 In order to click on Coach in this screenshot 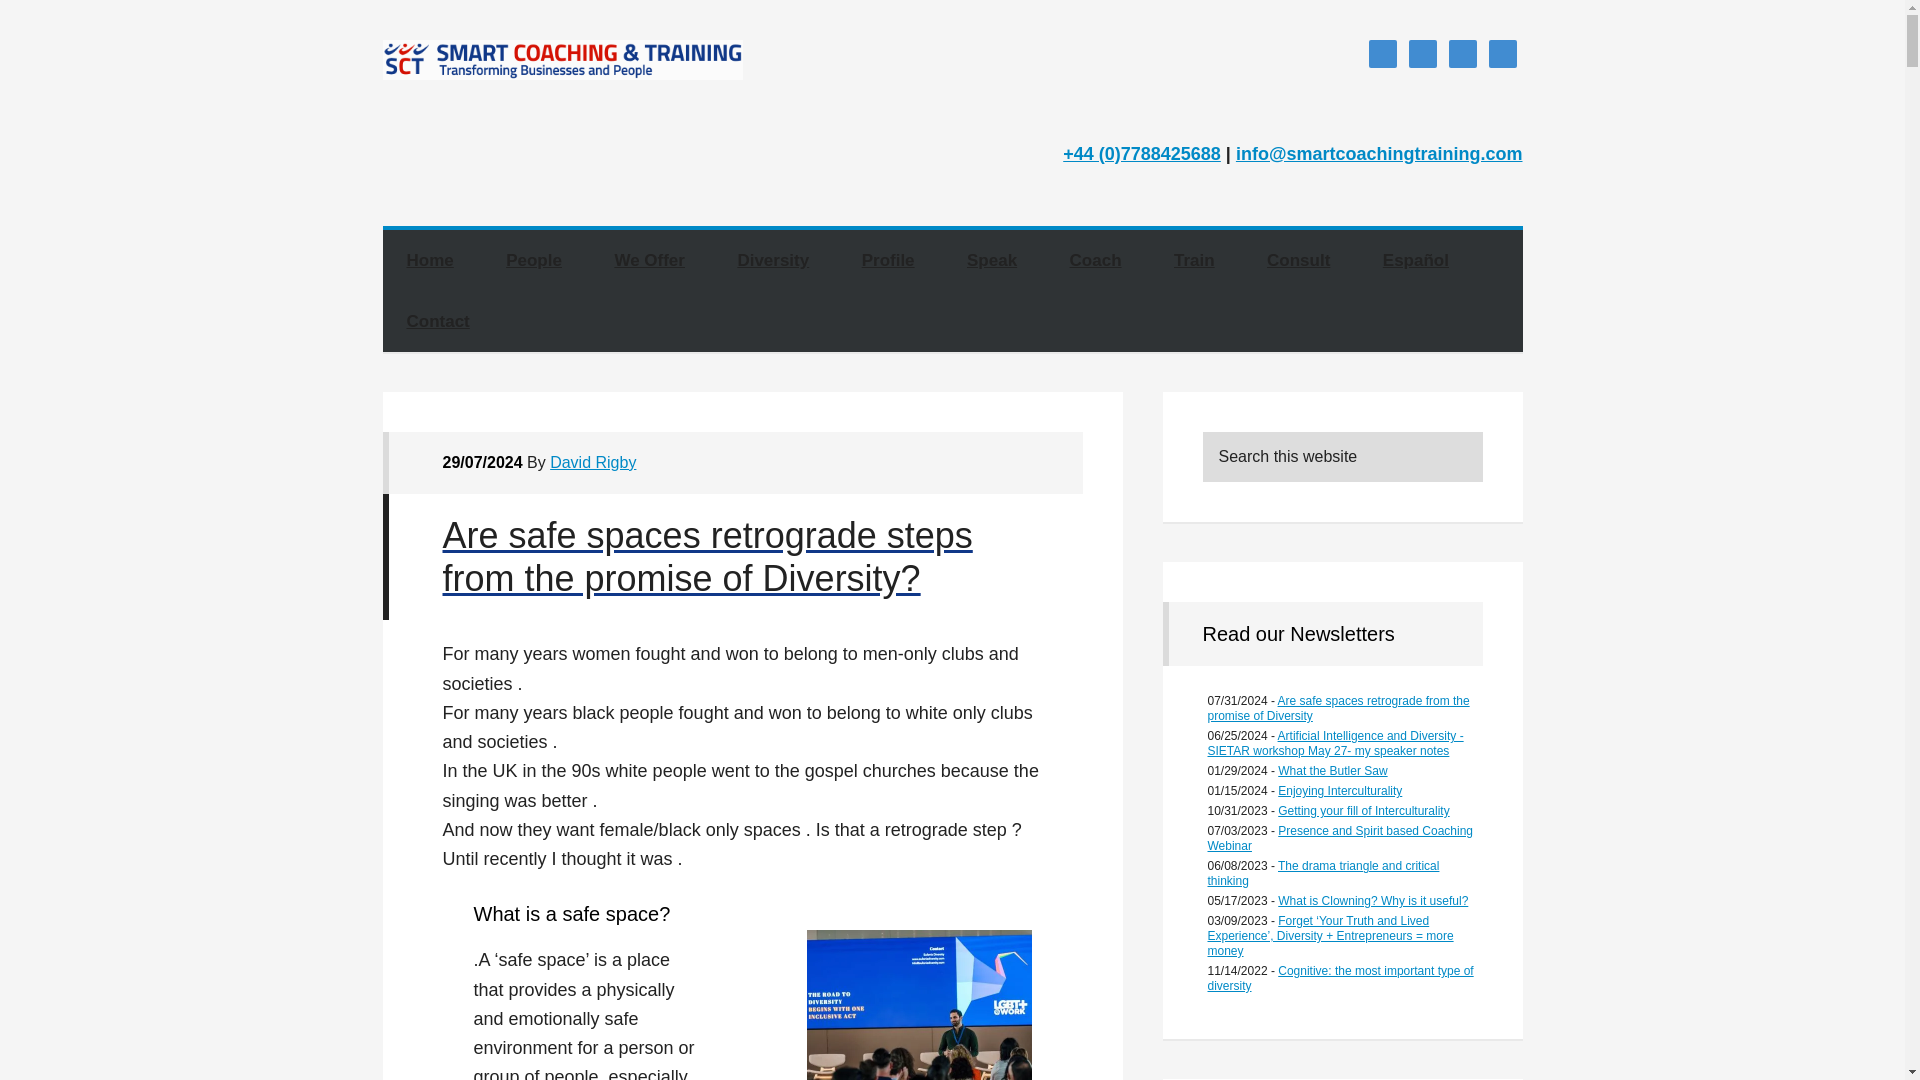, I will do `click(1096, 260)`.